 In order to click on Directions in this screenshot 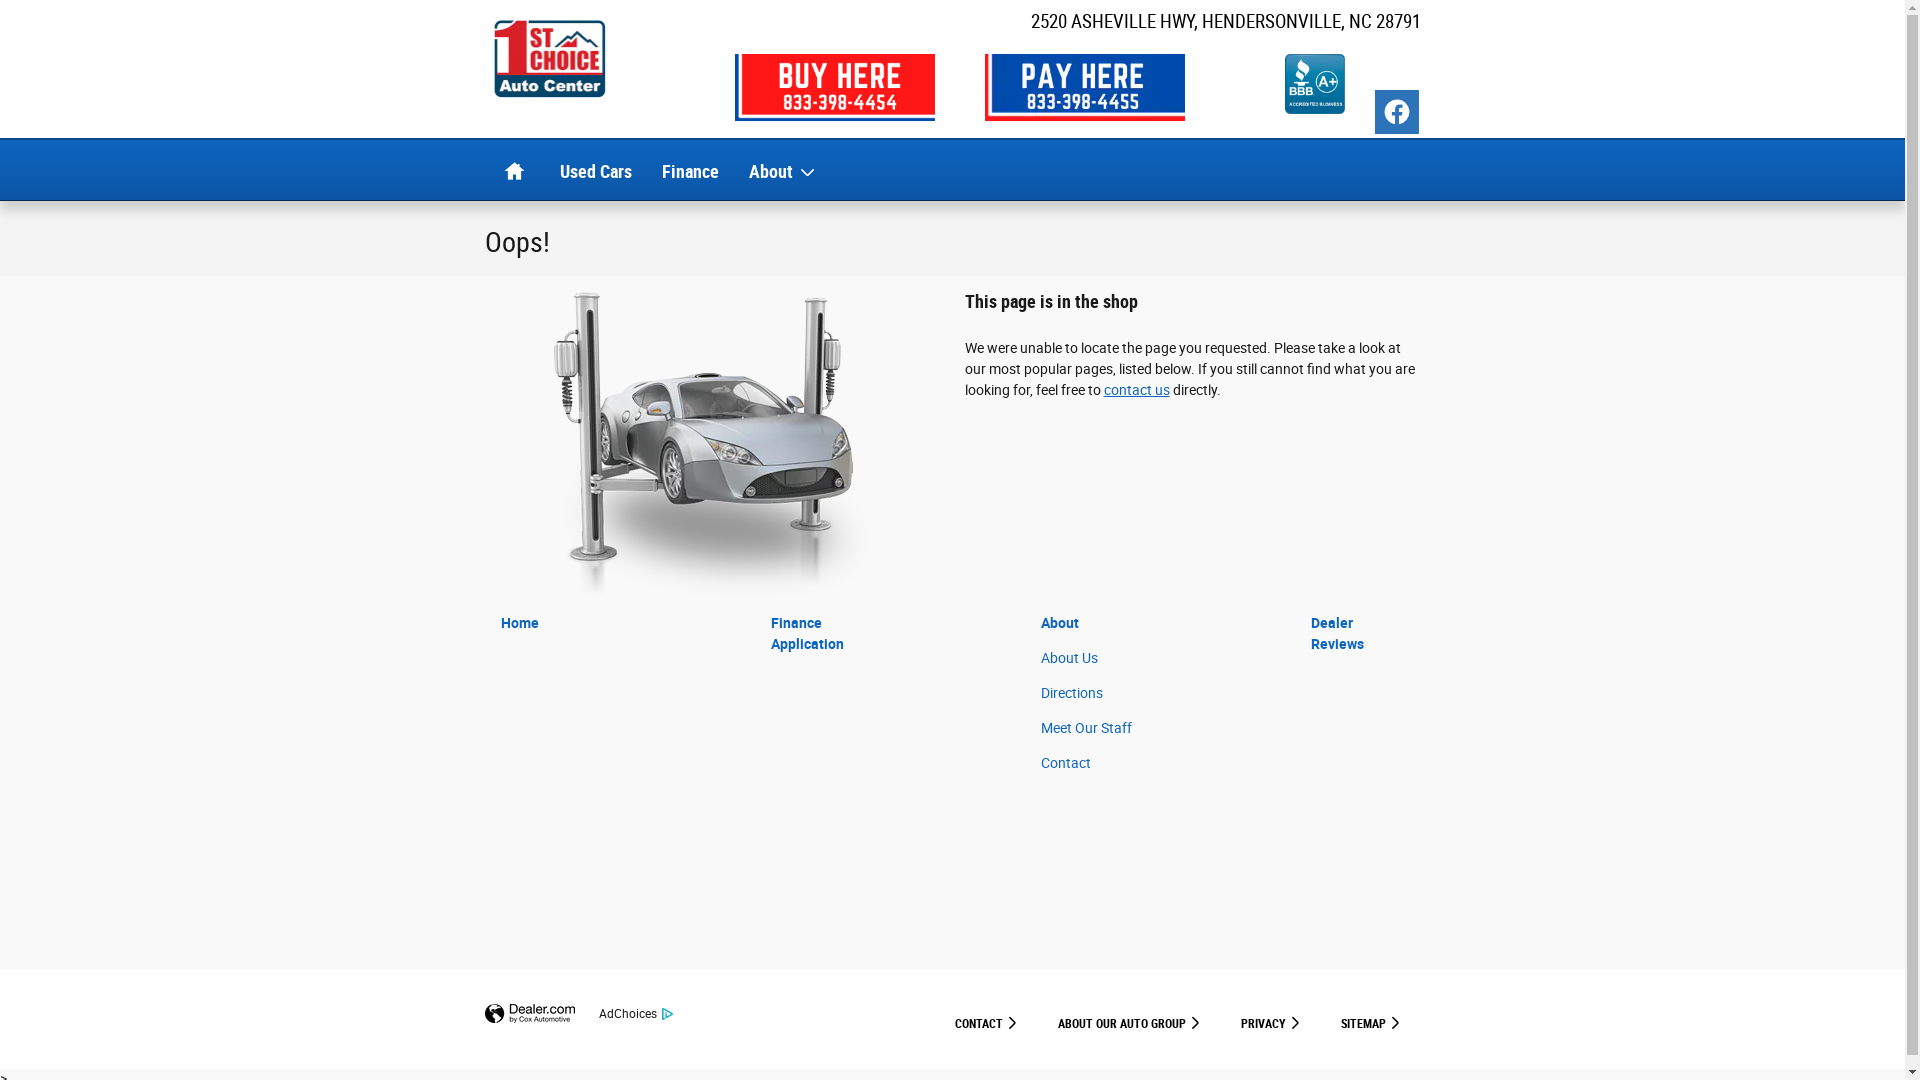, I will do `click(1072, 693)`.